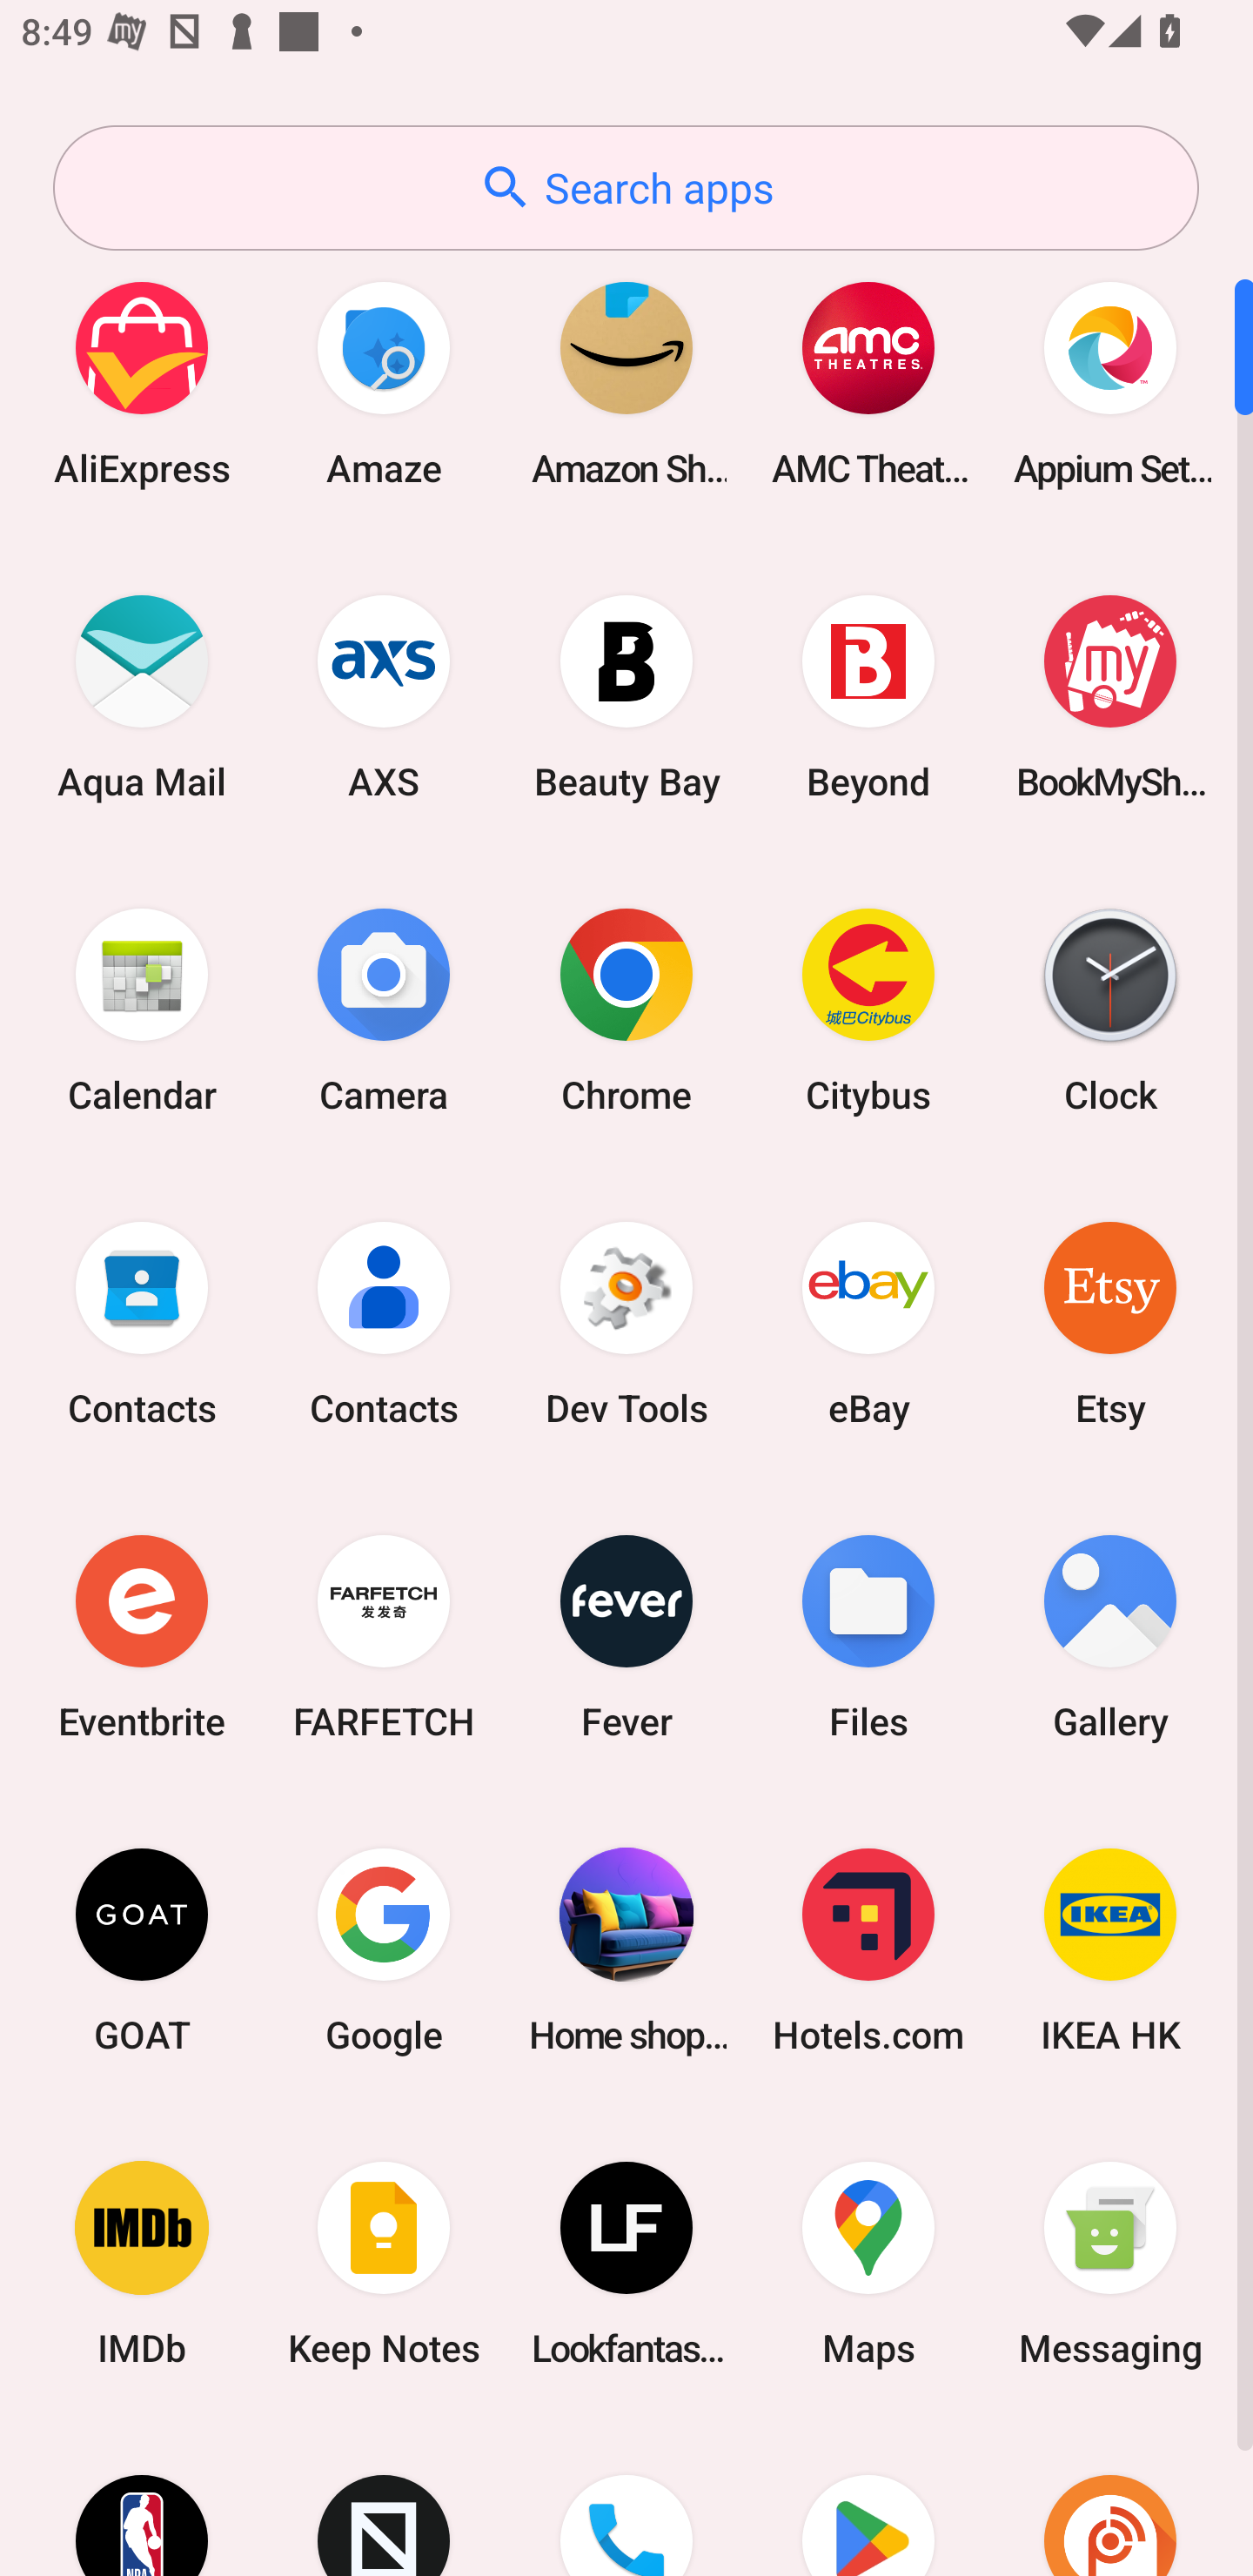 Image resolution: width=1253 pixels, height=2576 pixels. I want to click on eBay, so click(868, 1323).